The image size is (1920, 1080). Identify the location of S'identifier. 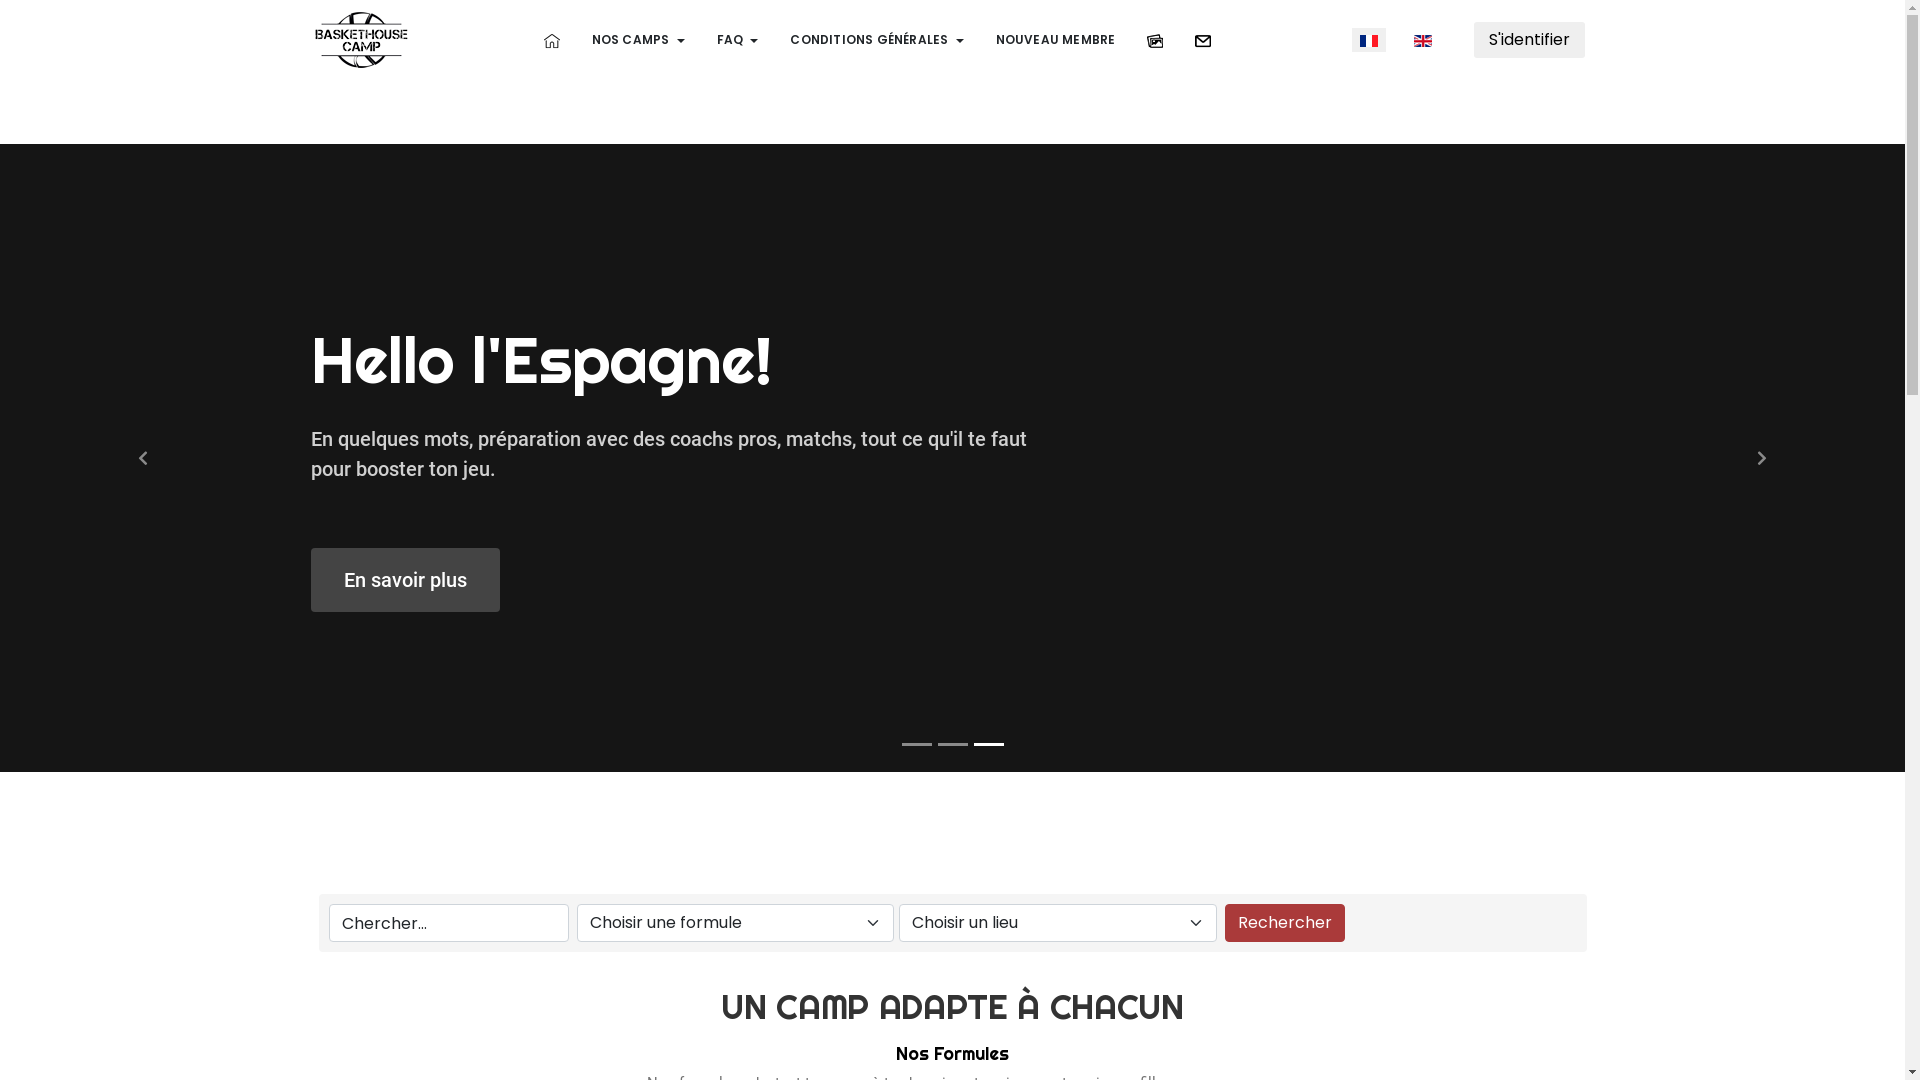
(1530, 40).